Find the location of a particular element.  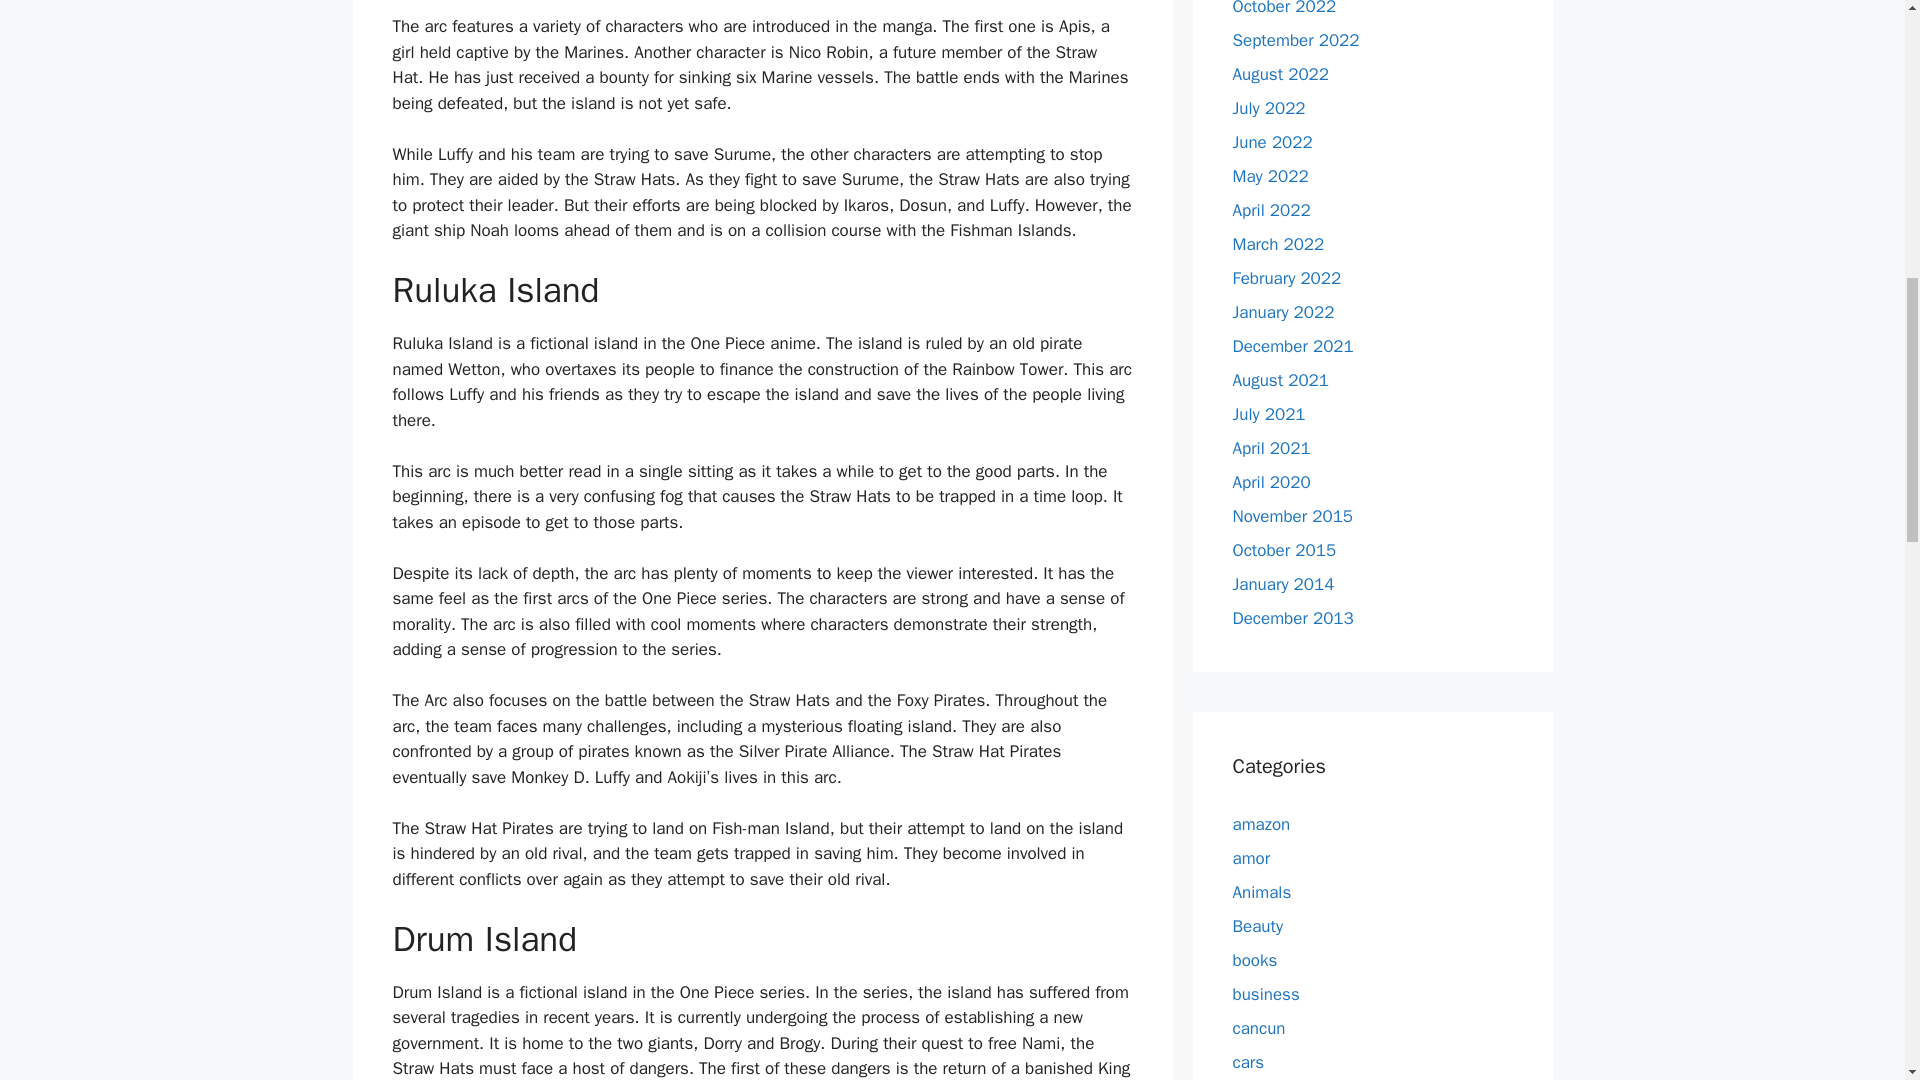

February 2022 is located at coordinates (1286, 278).